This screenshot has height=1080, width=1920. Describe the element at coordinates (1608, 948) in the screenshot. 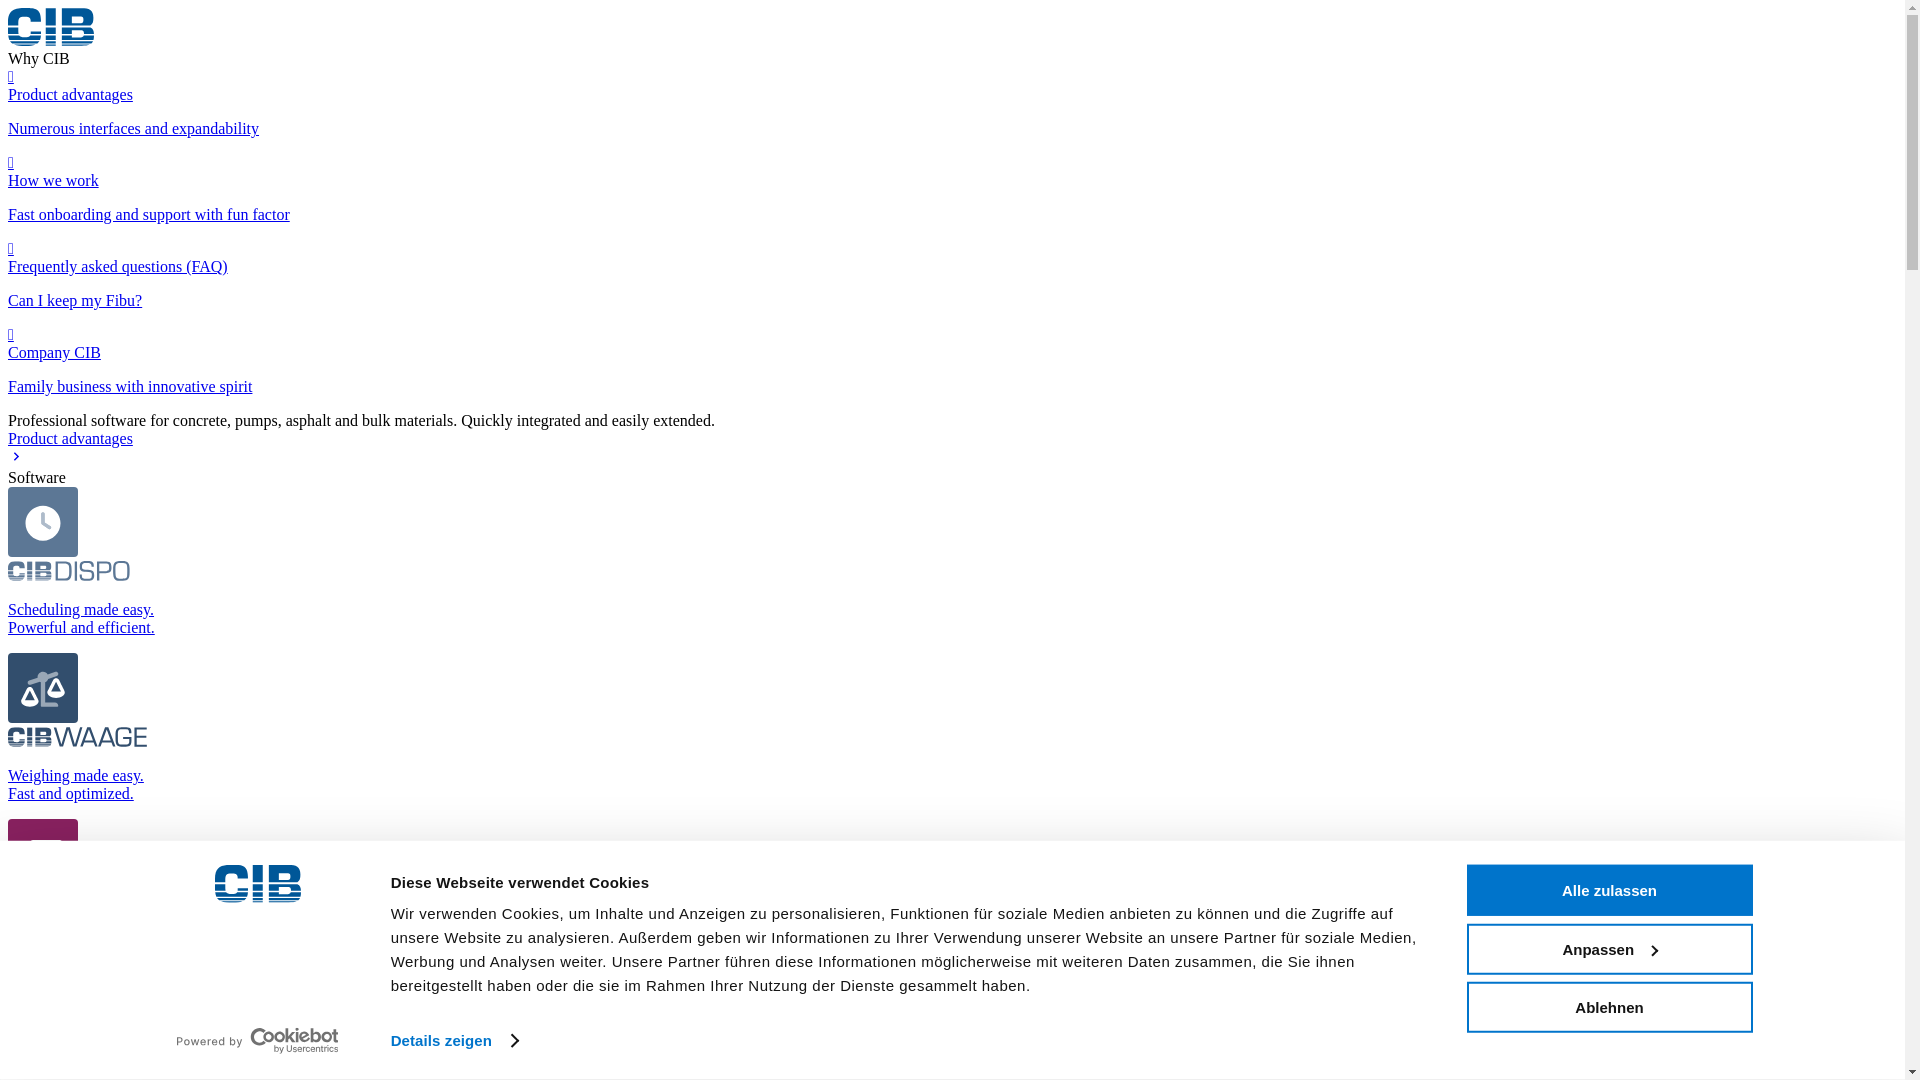

I see `Anpassen` at that location.